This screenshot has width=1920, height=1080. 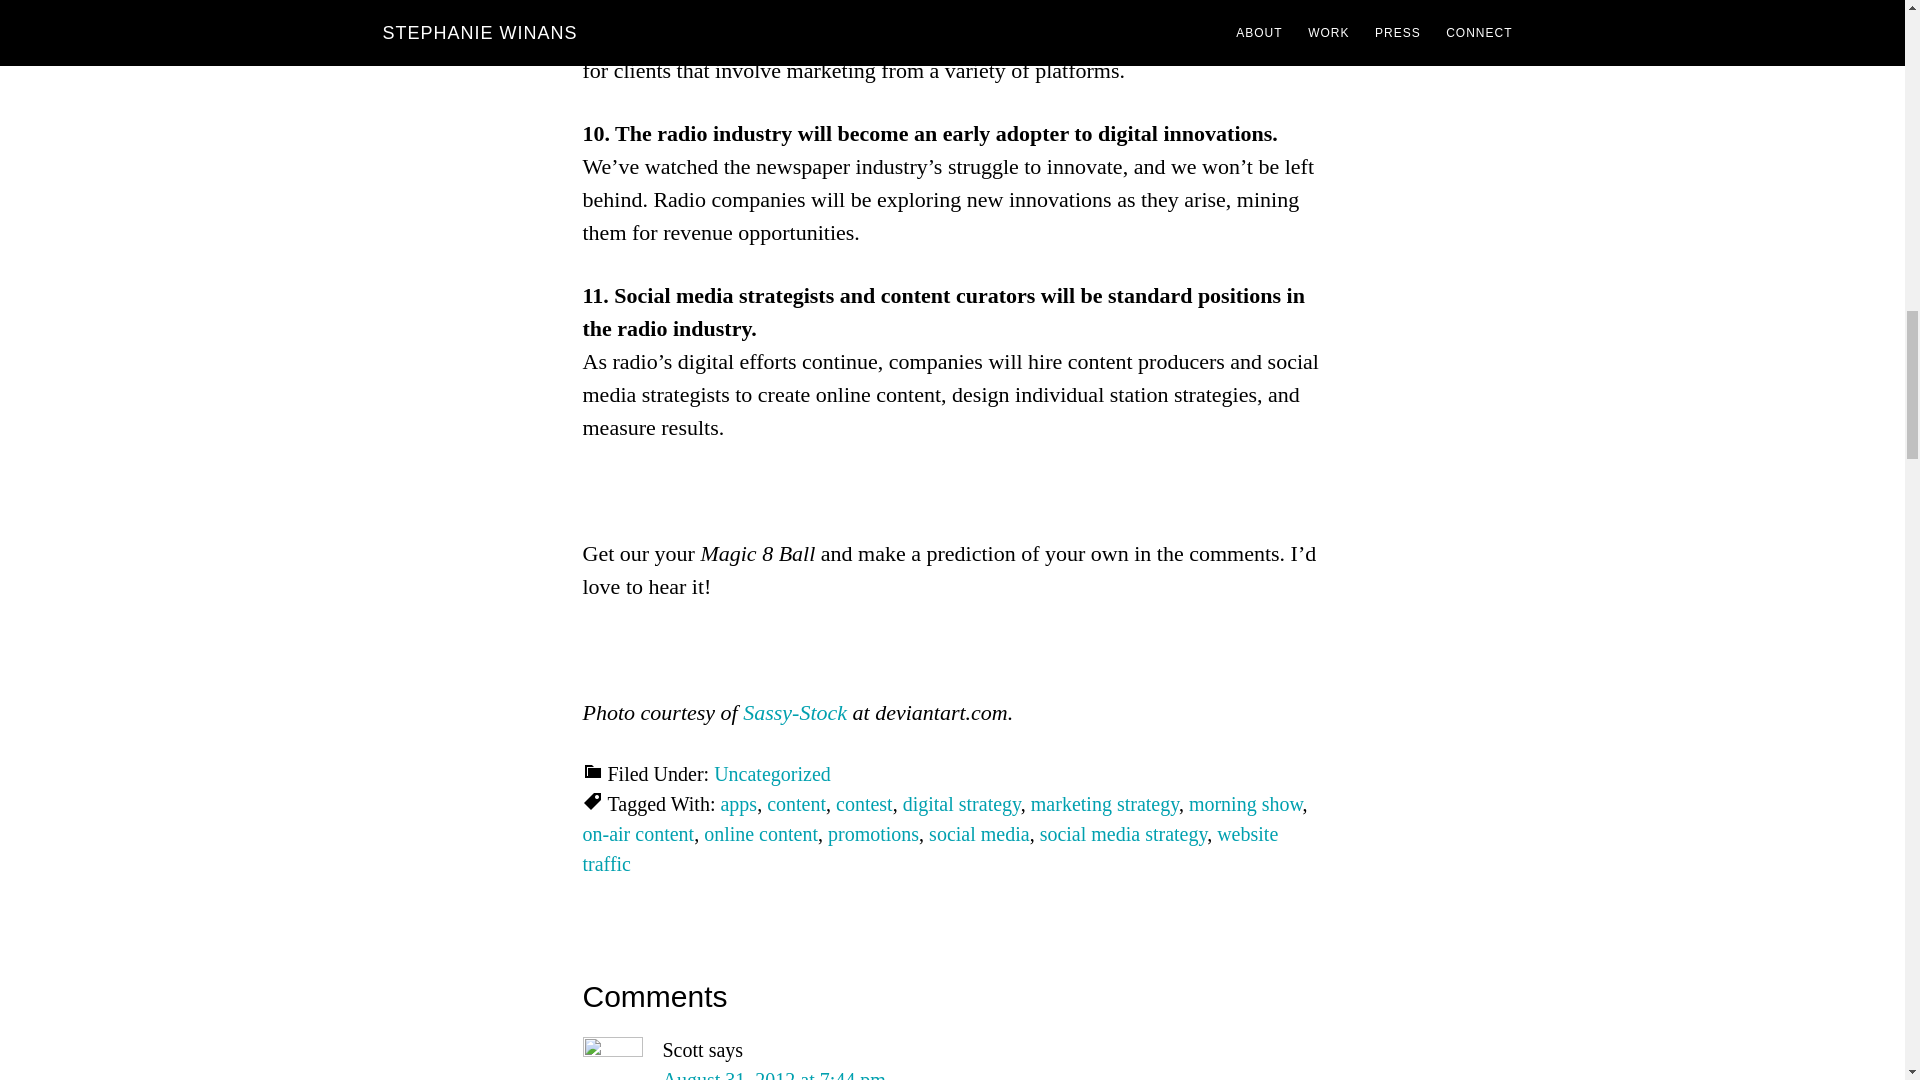 I want to click on contest, so click(x=864, y=804).